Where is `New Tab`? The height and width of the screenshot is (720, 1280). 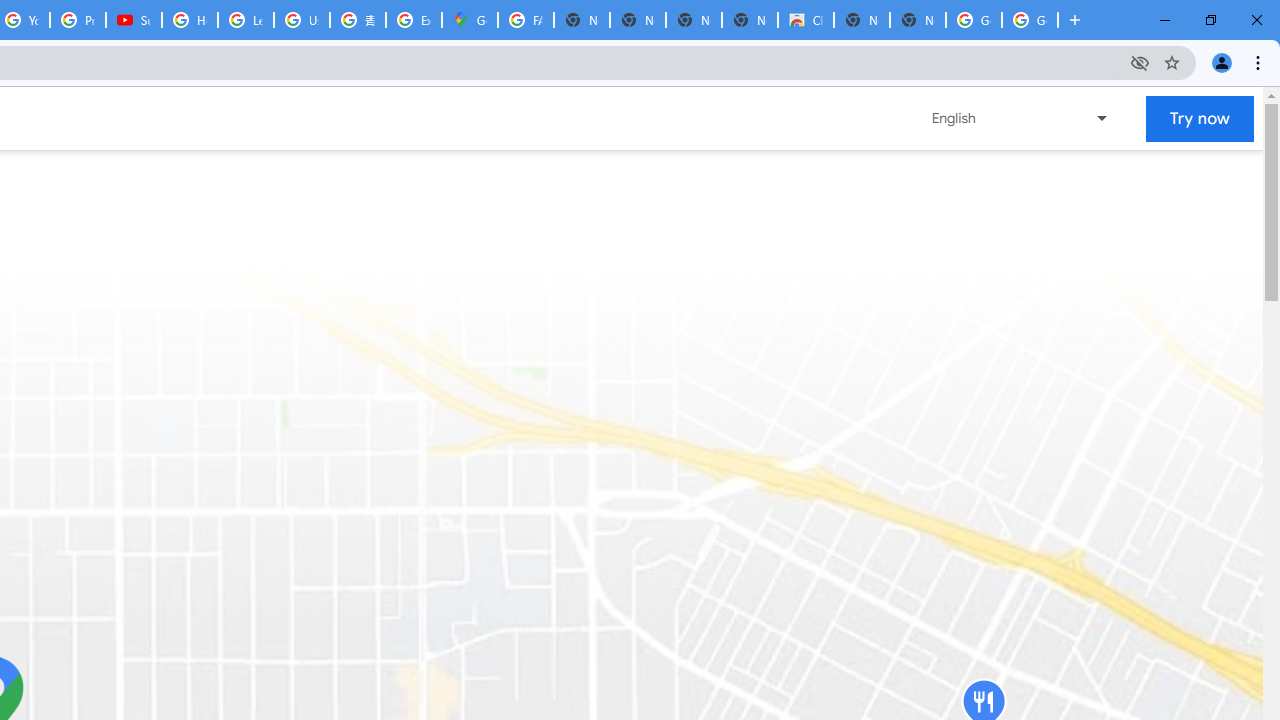 New Tab is located at coordinates (917, 20).